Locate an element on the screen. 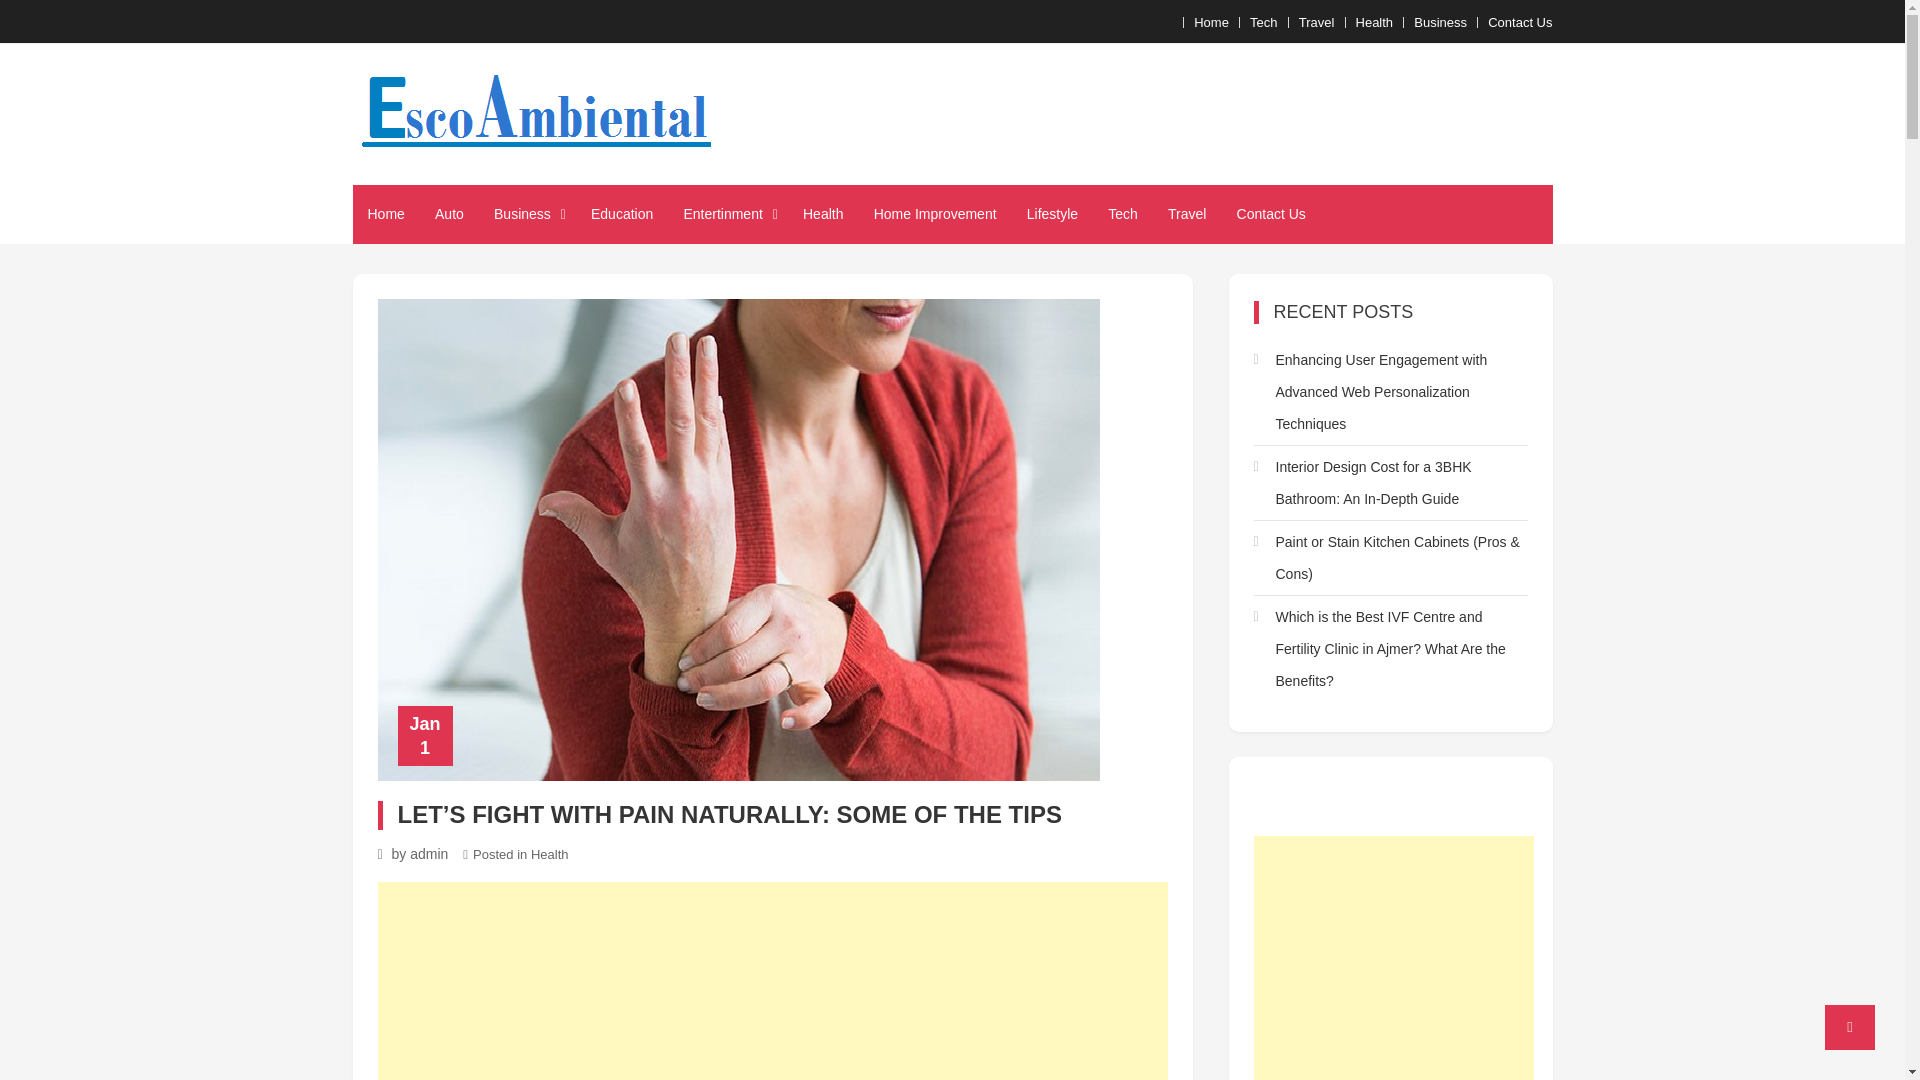 Image resolution: width=1920 pixels, height=1080 pixels. Health is located at coordinates (822, 214).